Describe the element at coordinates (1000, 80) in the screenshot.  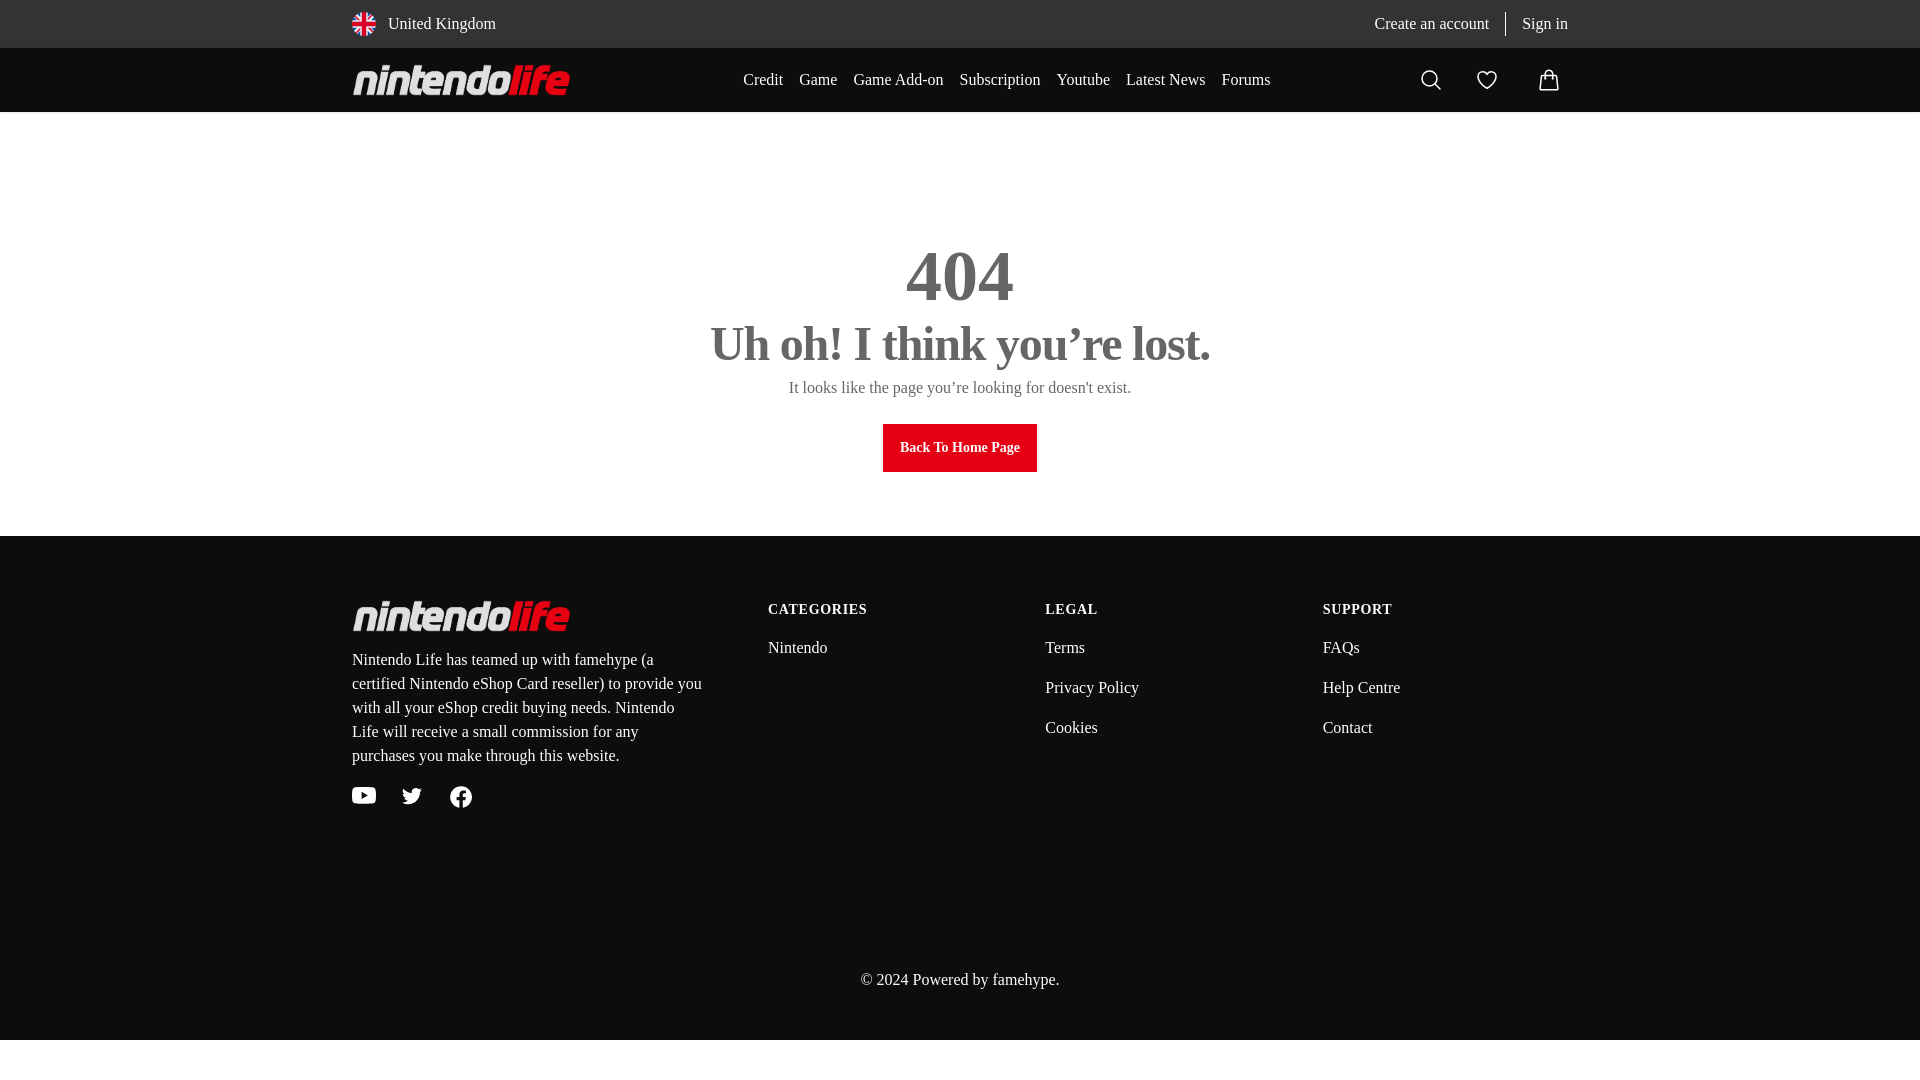
I see `Subscription` at that location.